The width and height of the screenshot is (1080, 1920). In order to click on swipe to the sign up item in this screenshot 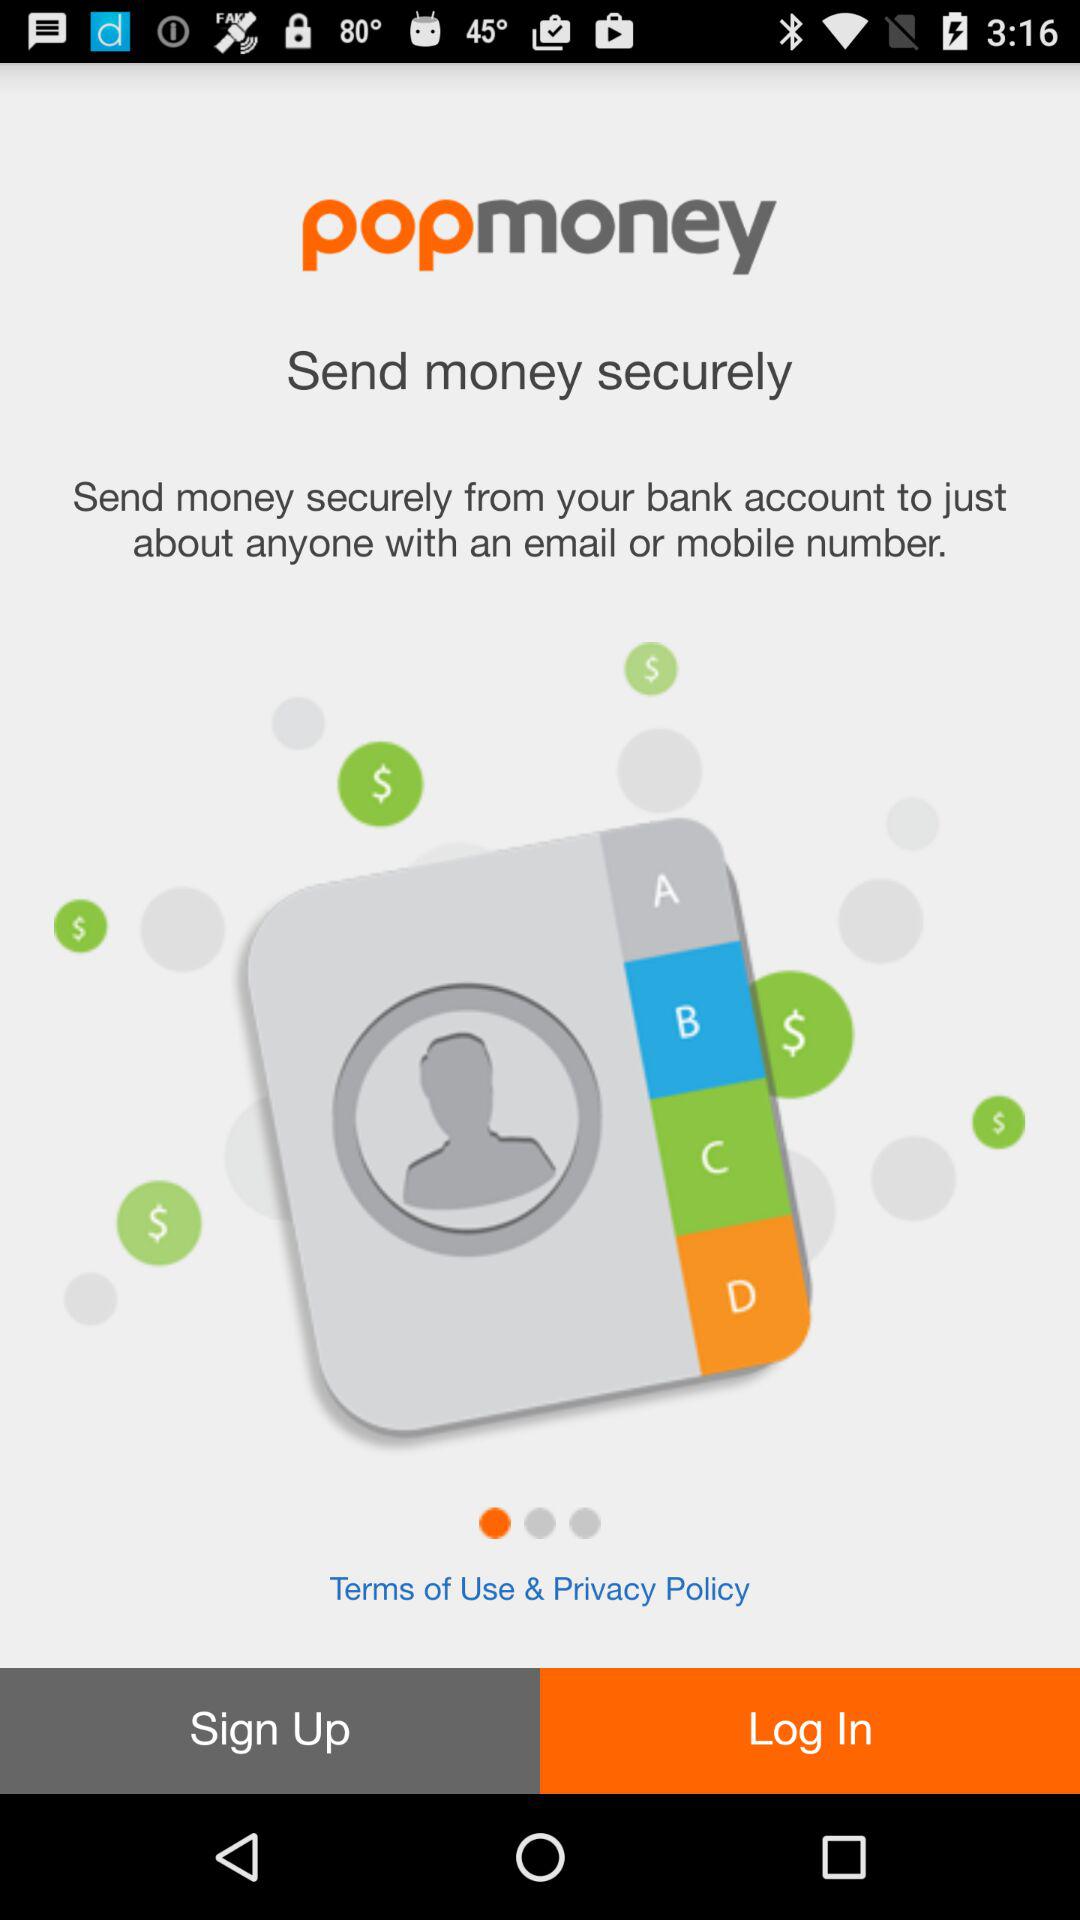, I will do `click(270, 1730)`.